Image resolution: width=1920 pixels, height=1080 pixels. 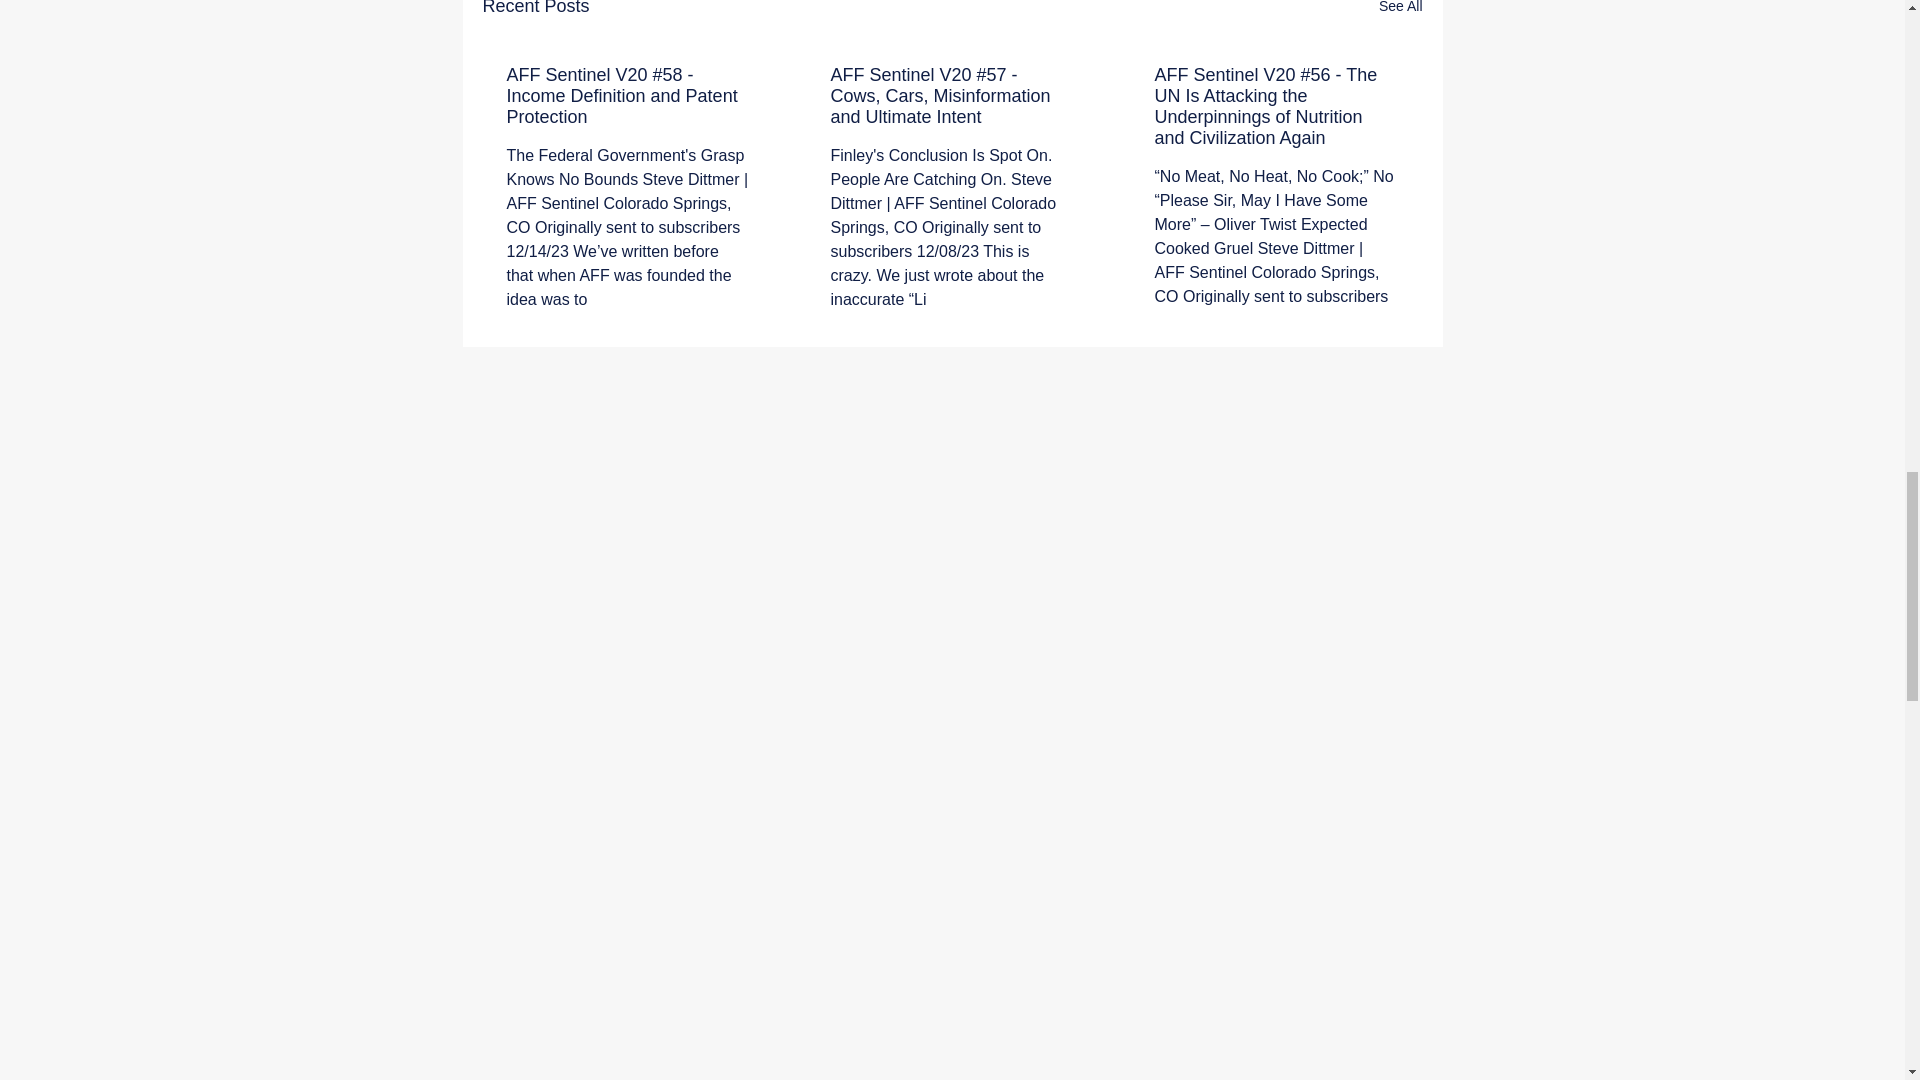 I want to click on See All, so click(x=1400, y=10).